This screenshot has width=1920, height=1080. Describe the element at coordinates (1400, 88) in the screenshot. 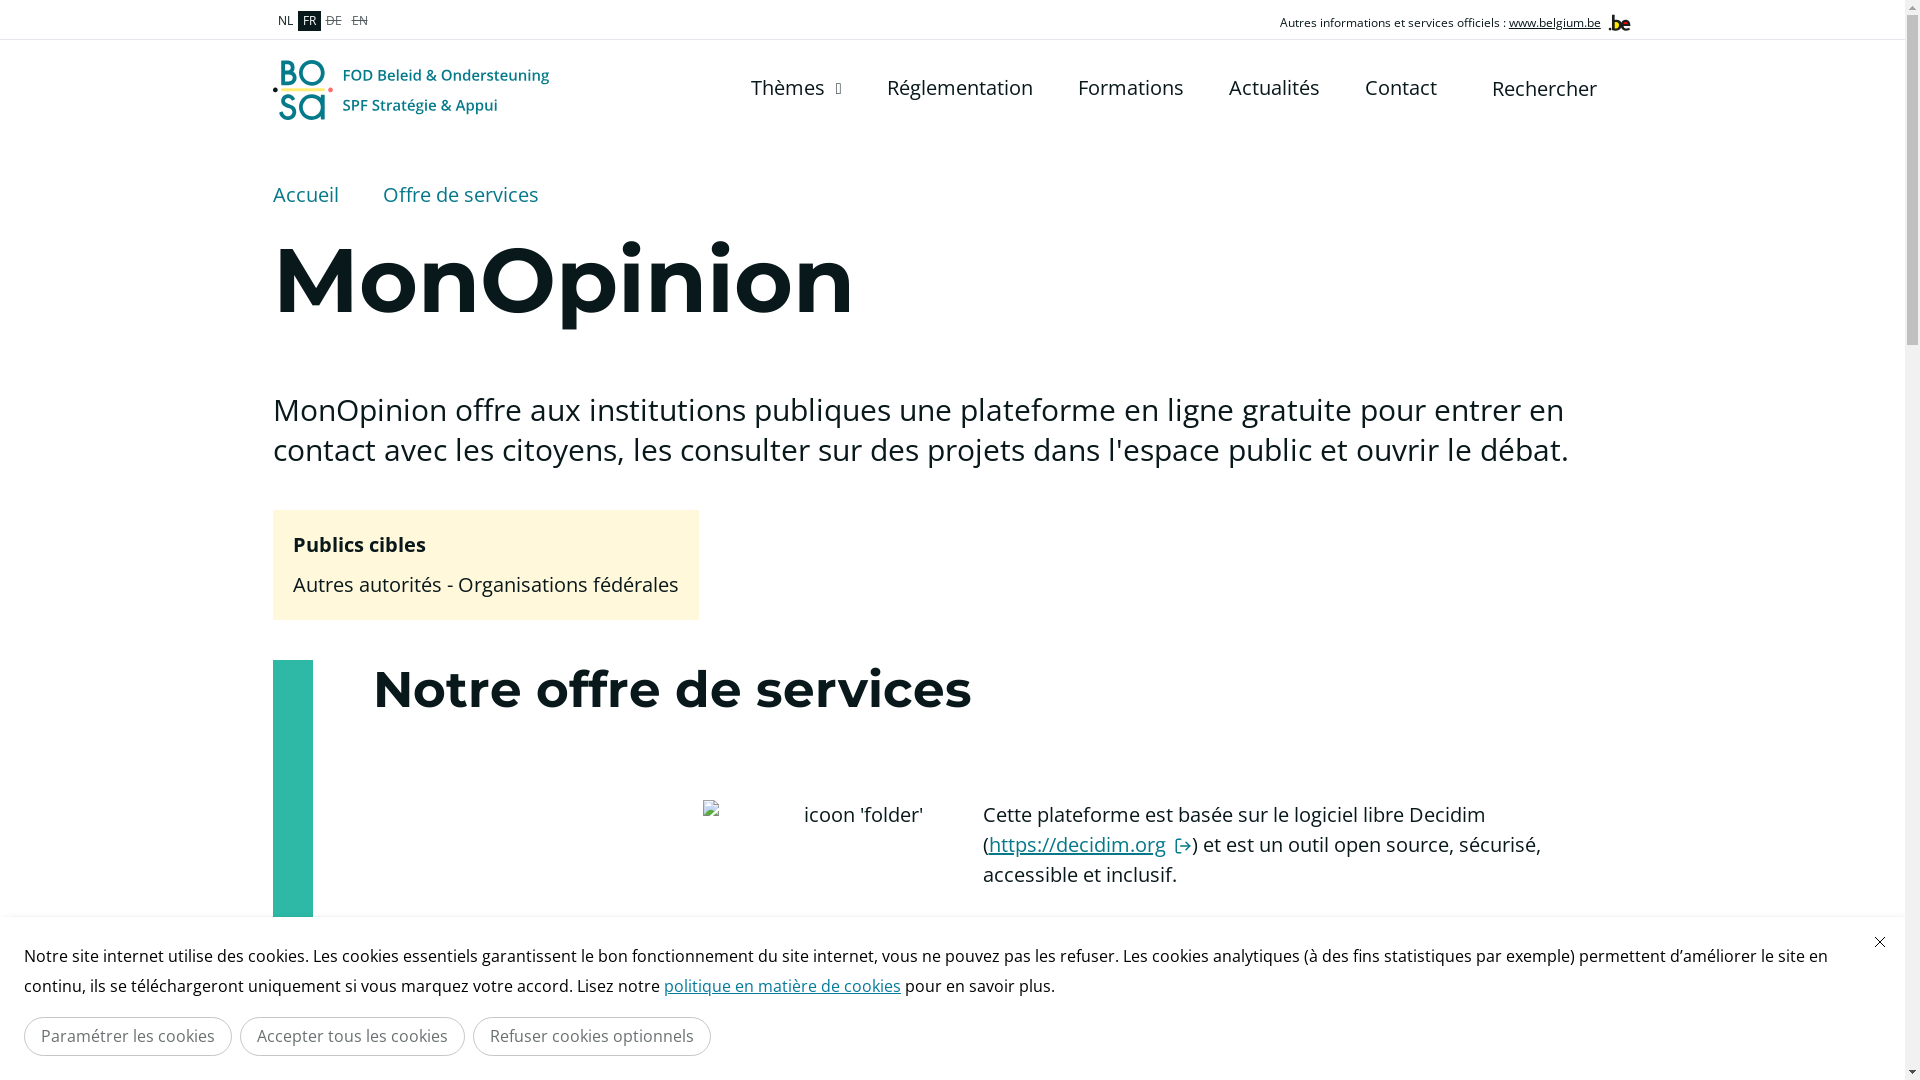

I see `Contact` at that location.